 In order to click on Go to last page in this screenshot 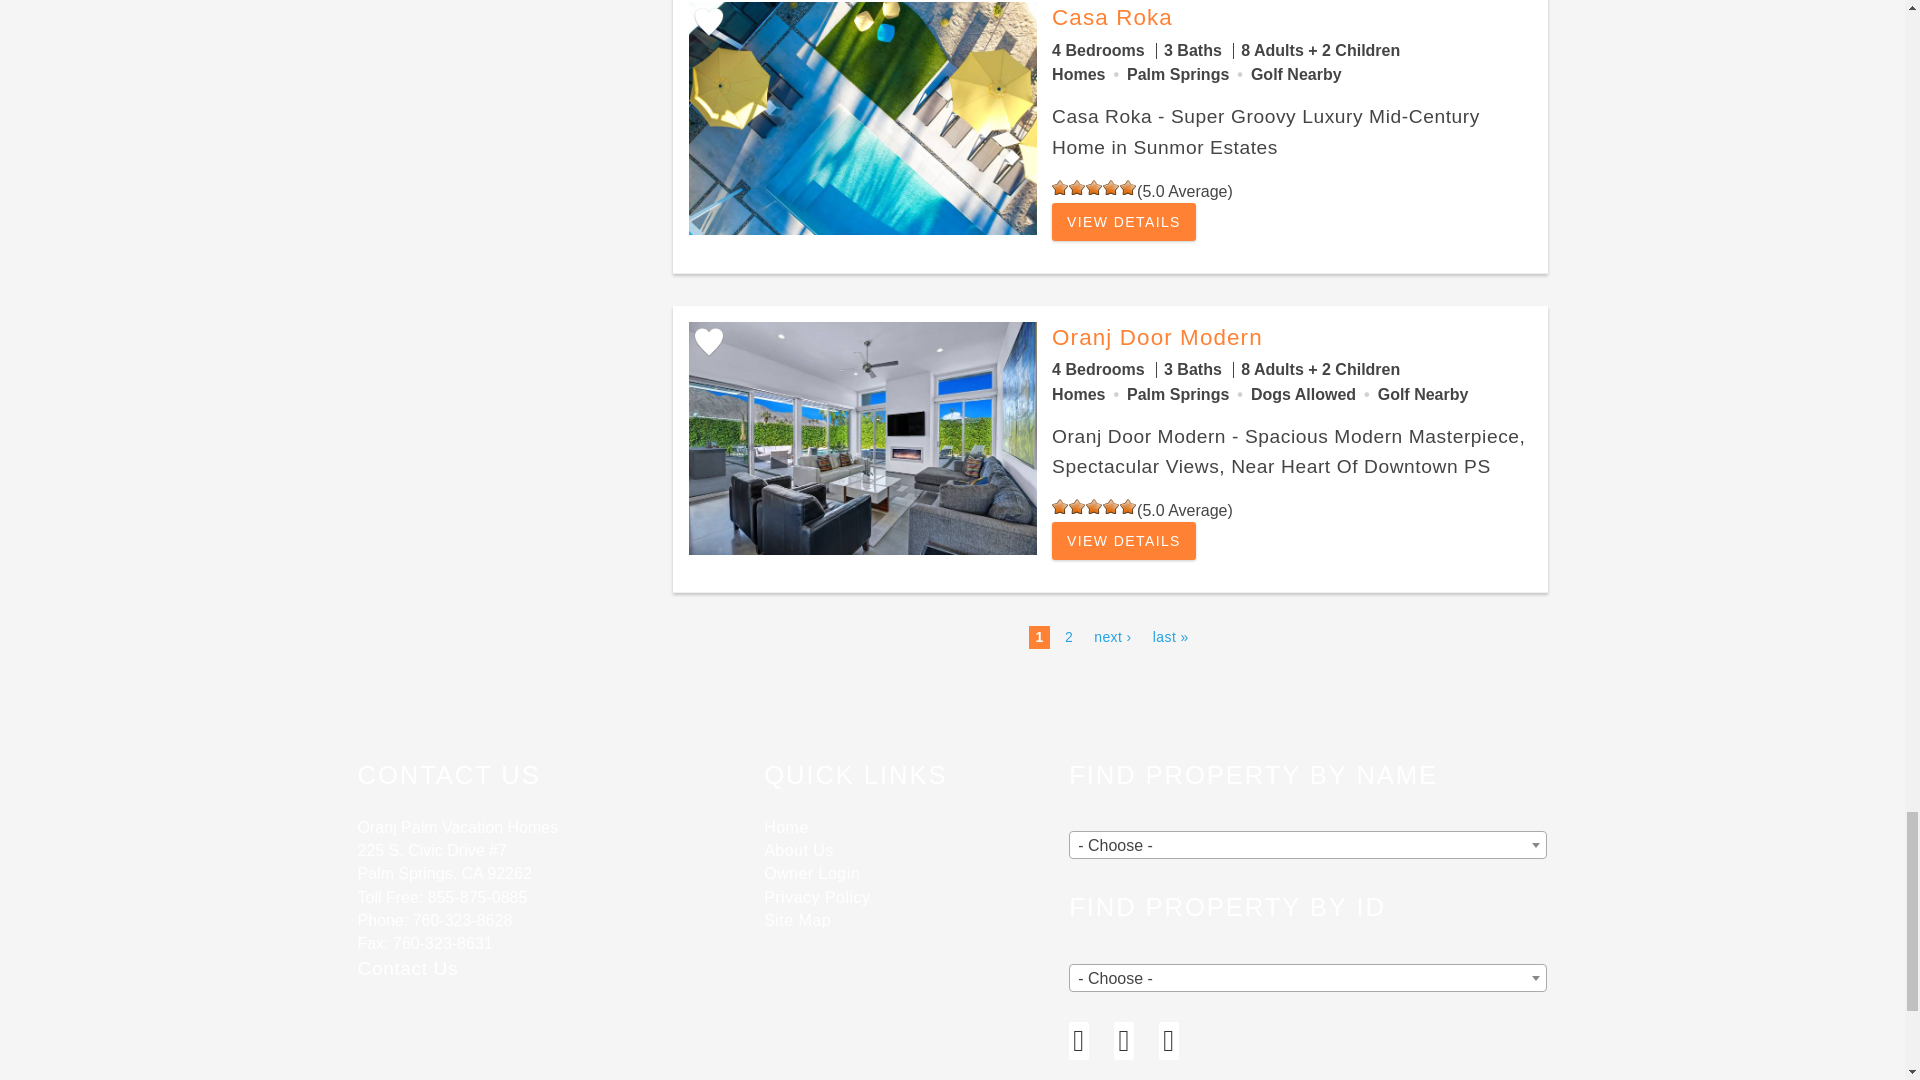, I will do `click(1170, 637)`.